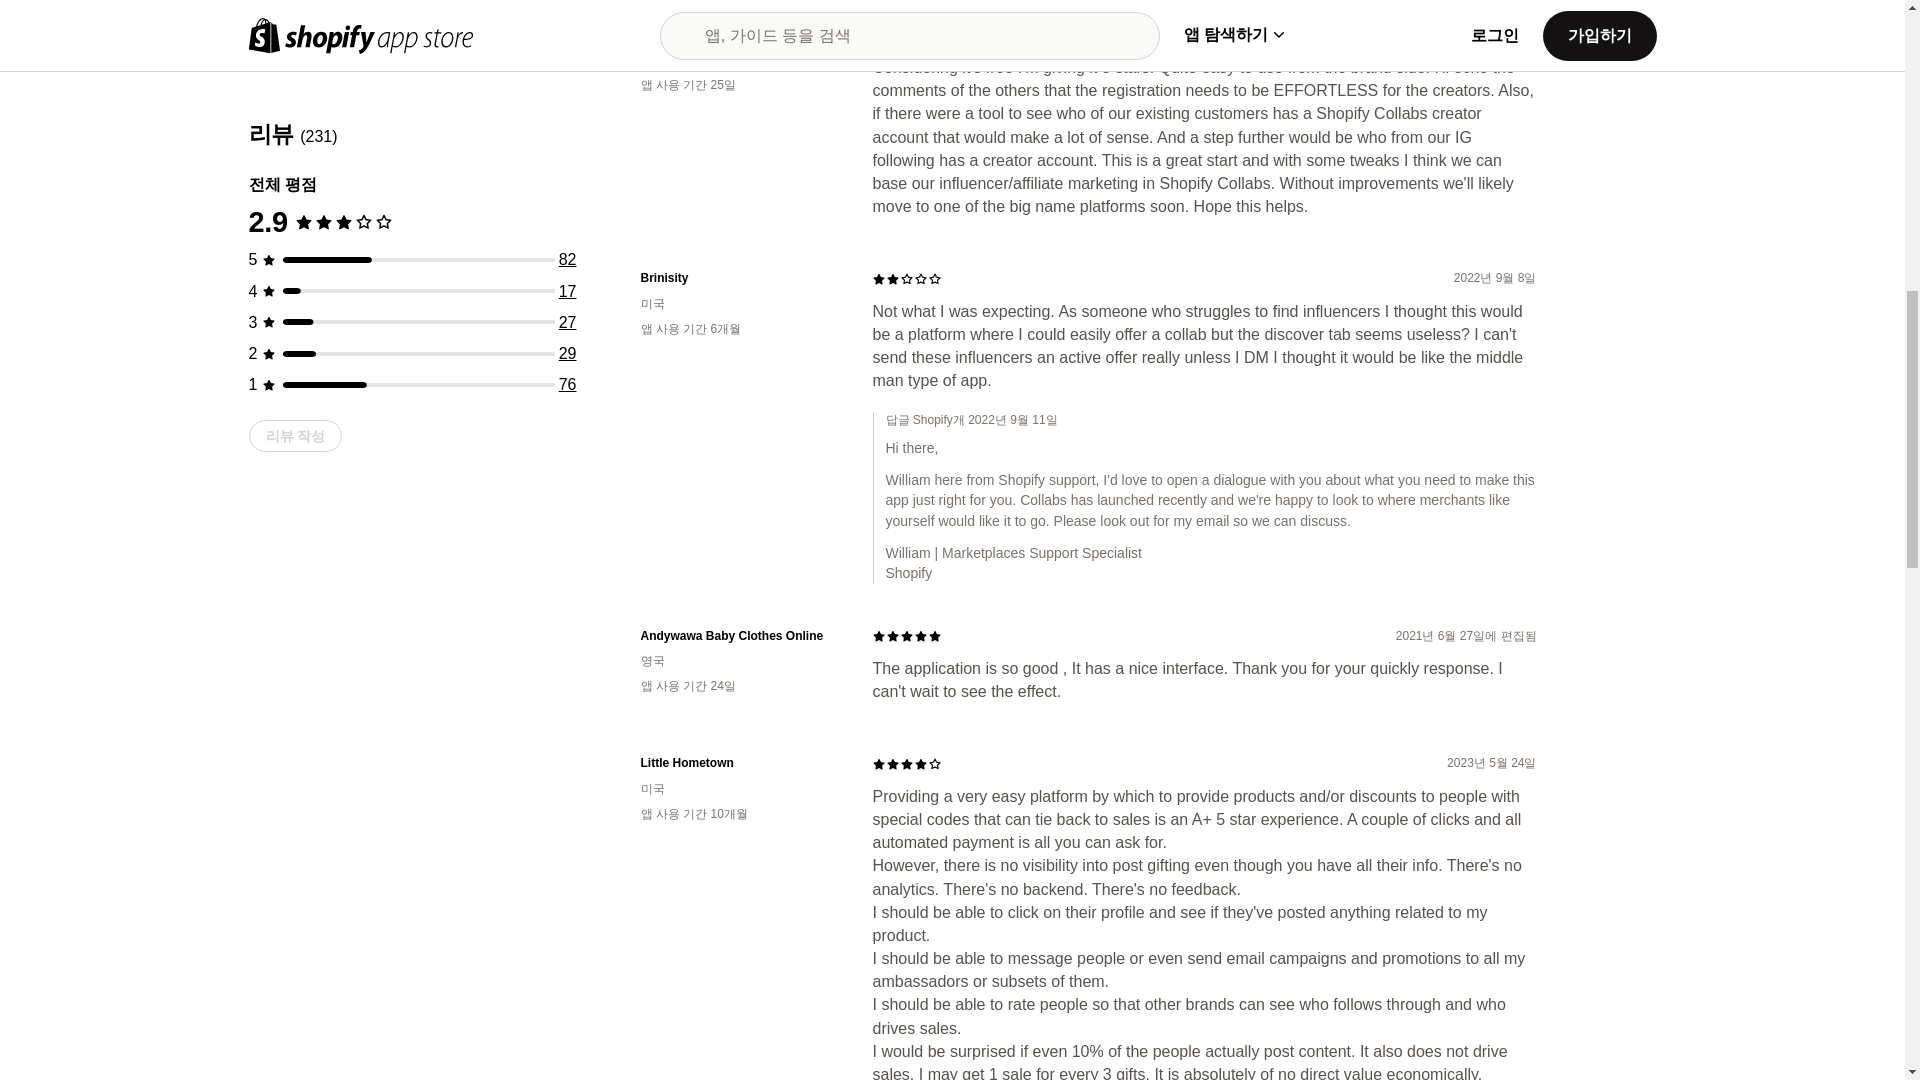 The image size is (1920, 1080). What do you see at coordinates (740, 763) in the screenshot?
I see `Little Hometown` at bounding box center [740, 763].